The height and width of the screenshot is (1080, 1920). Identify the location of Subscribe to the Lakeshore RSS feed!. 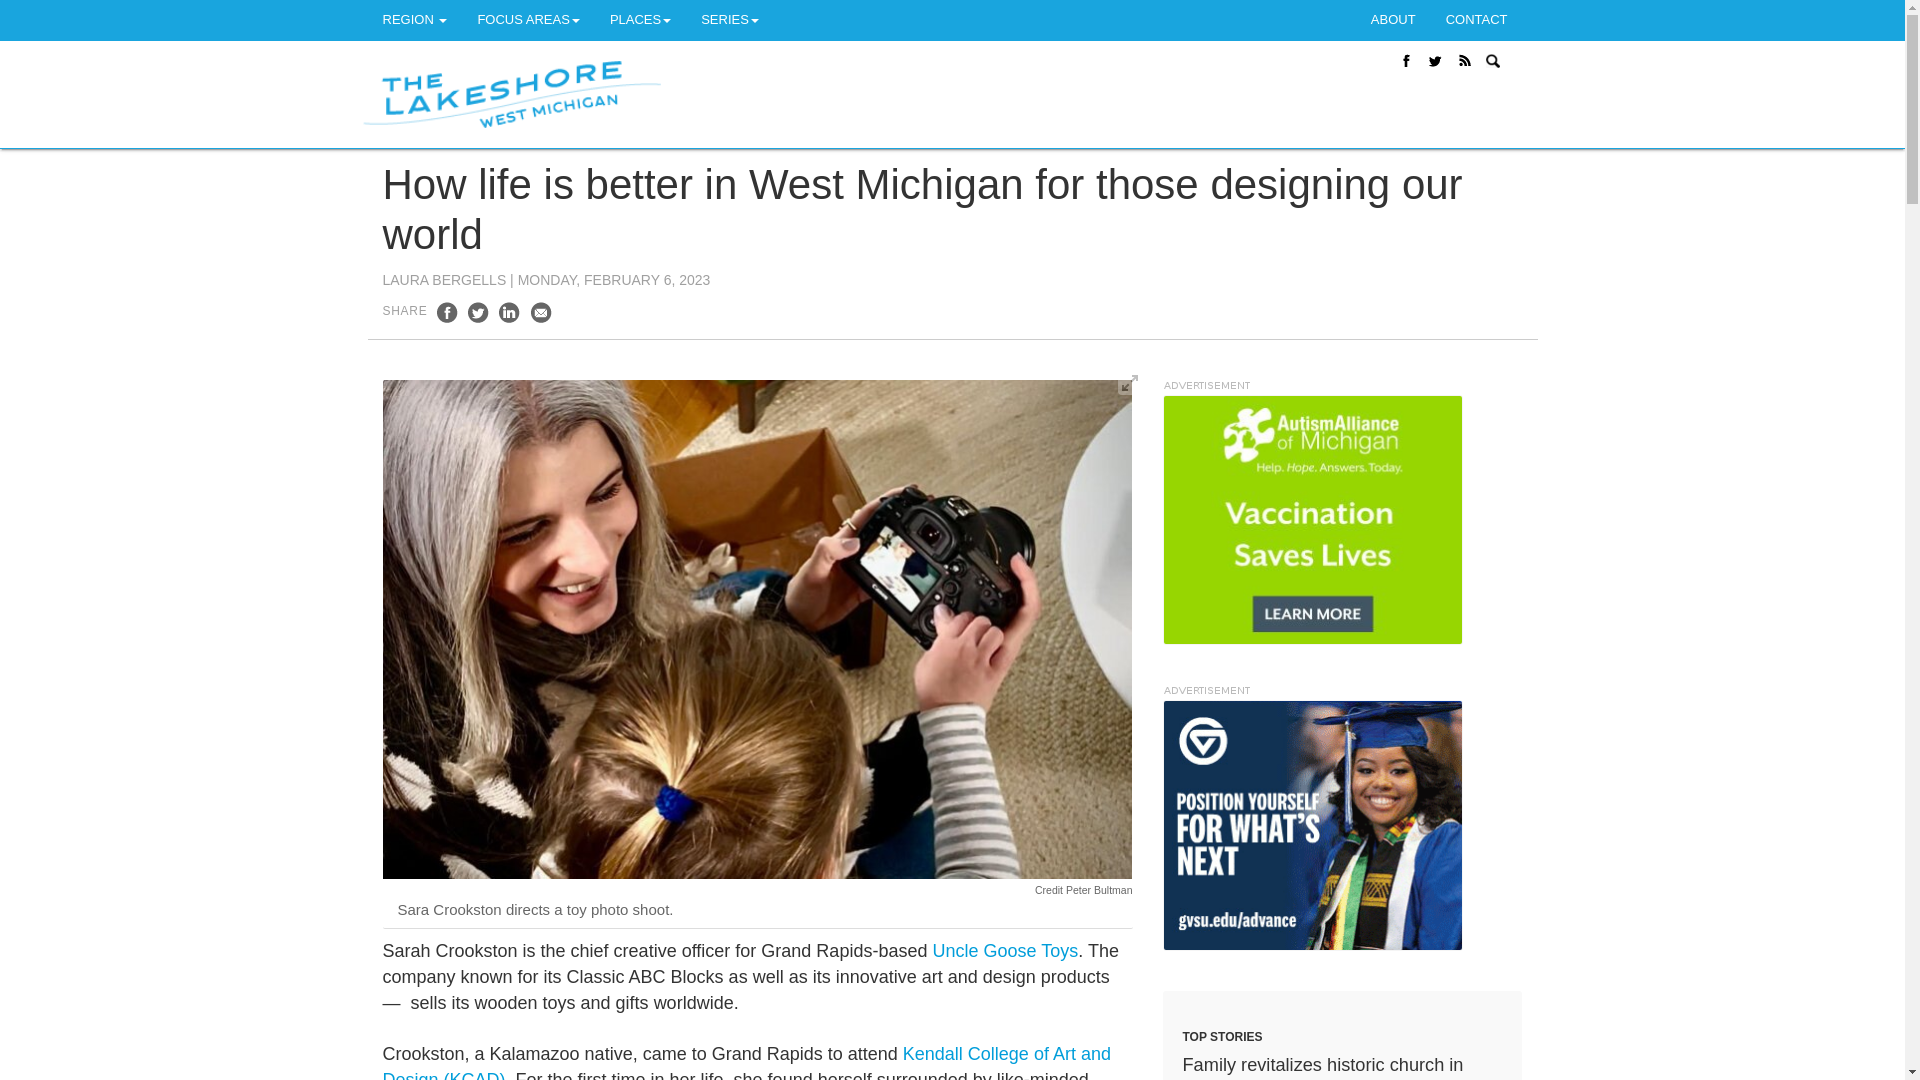
(1466, 60).